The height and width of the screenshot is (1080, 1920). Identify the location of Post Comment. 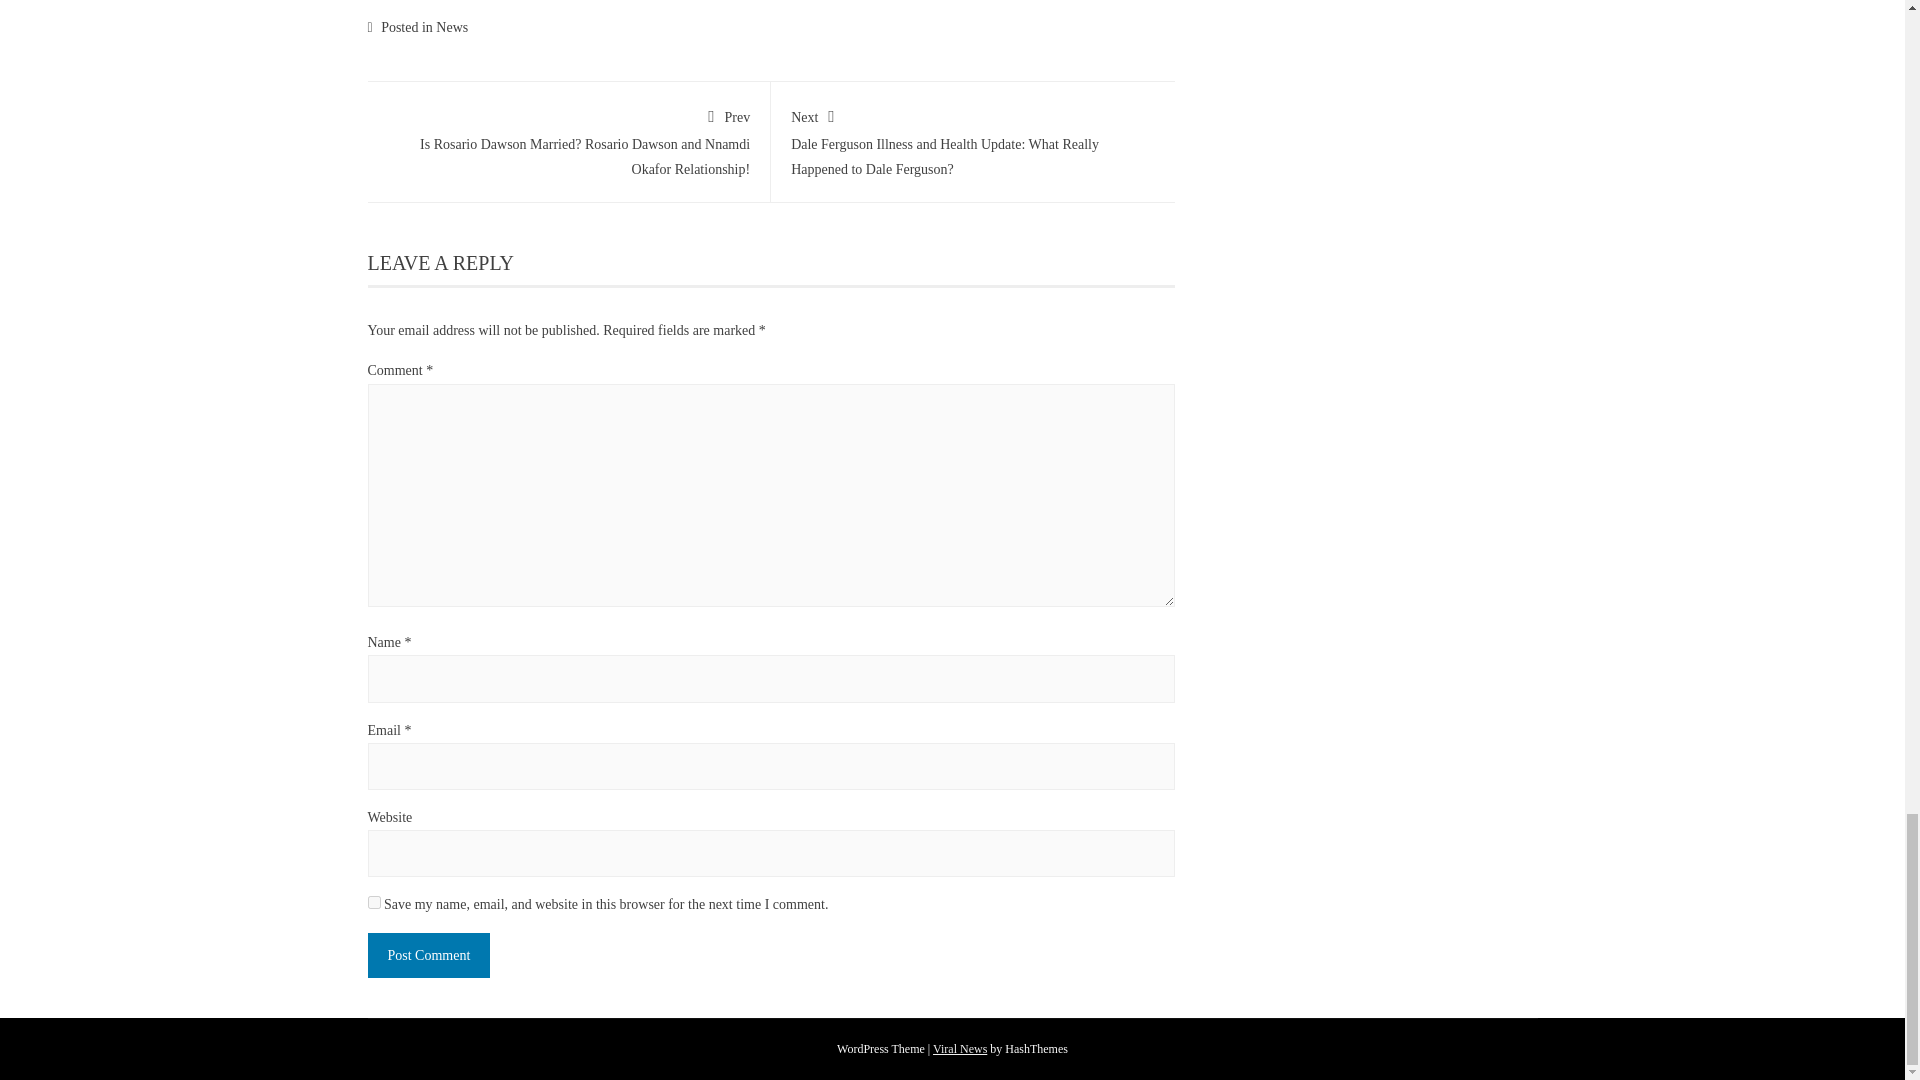
(430, 956).